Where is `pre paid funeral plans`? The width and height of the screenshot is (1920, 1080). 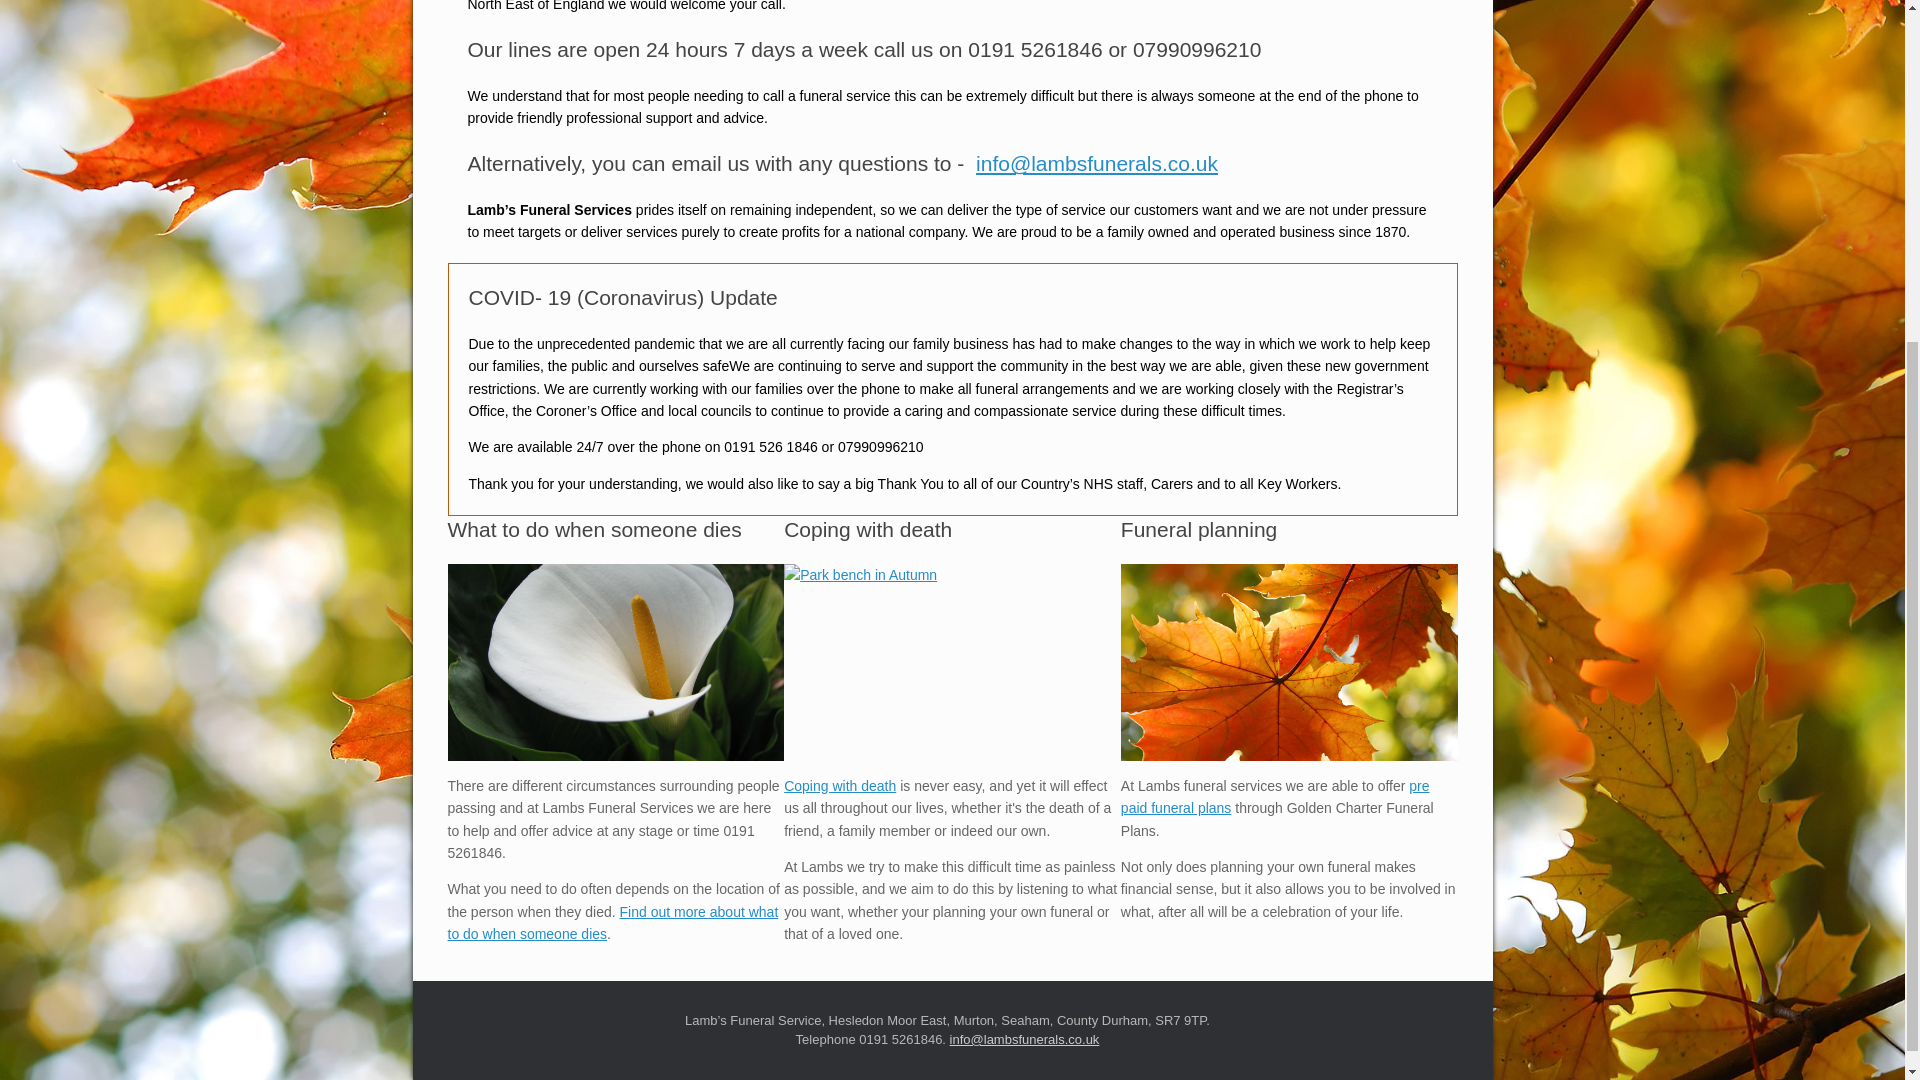
pre paid funeral plans is located at coordinates (1276, 796).